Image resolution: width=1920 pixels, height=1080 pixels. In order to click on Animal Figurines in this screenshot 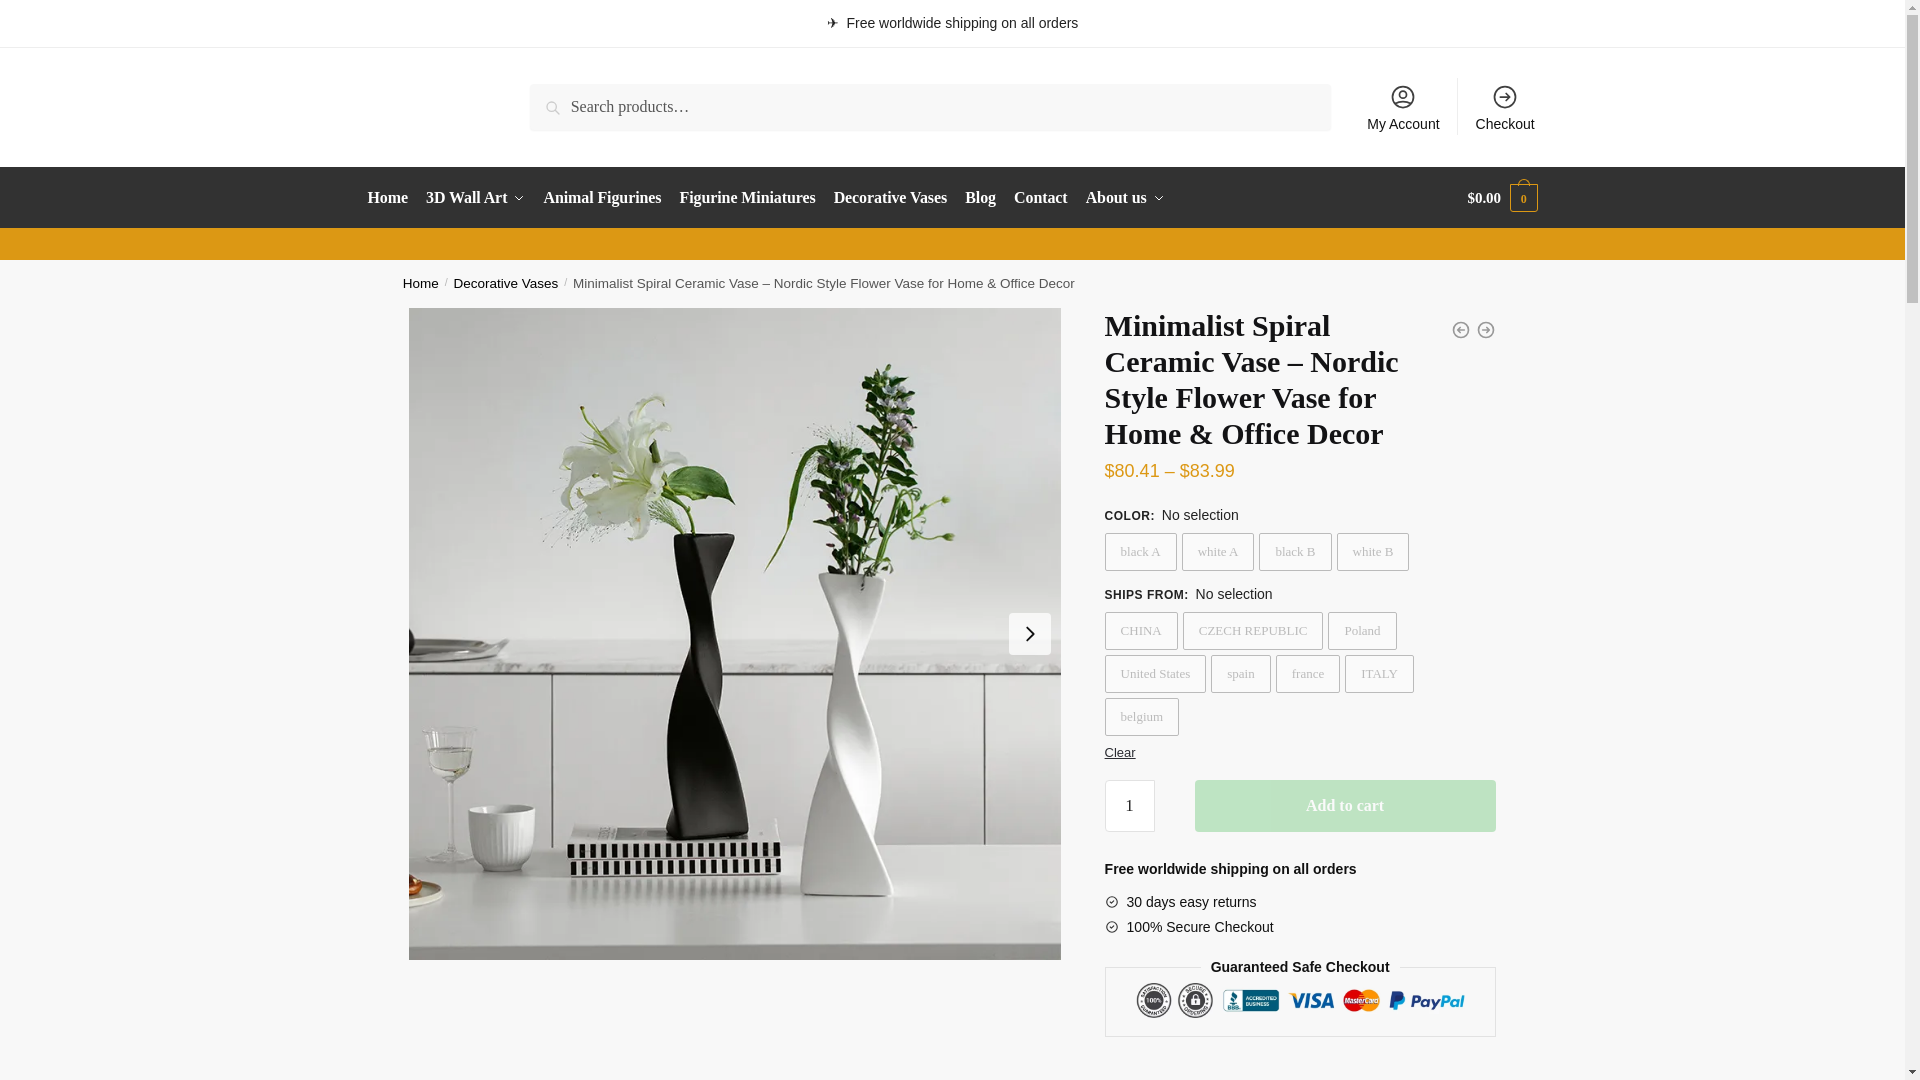, I will do `click(602, 198)`.